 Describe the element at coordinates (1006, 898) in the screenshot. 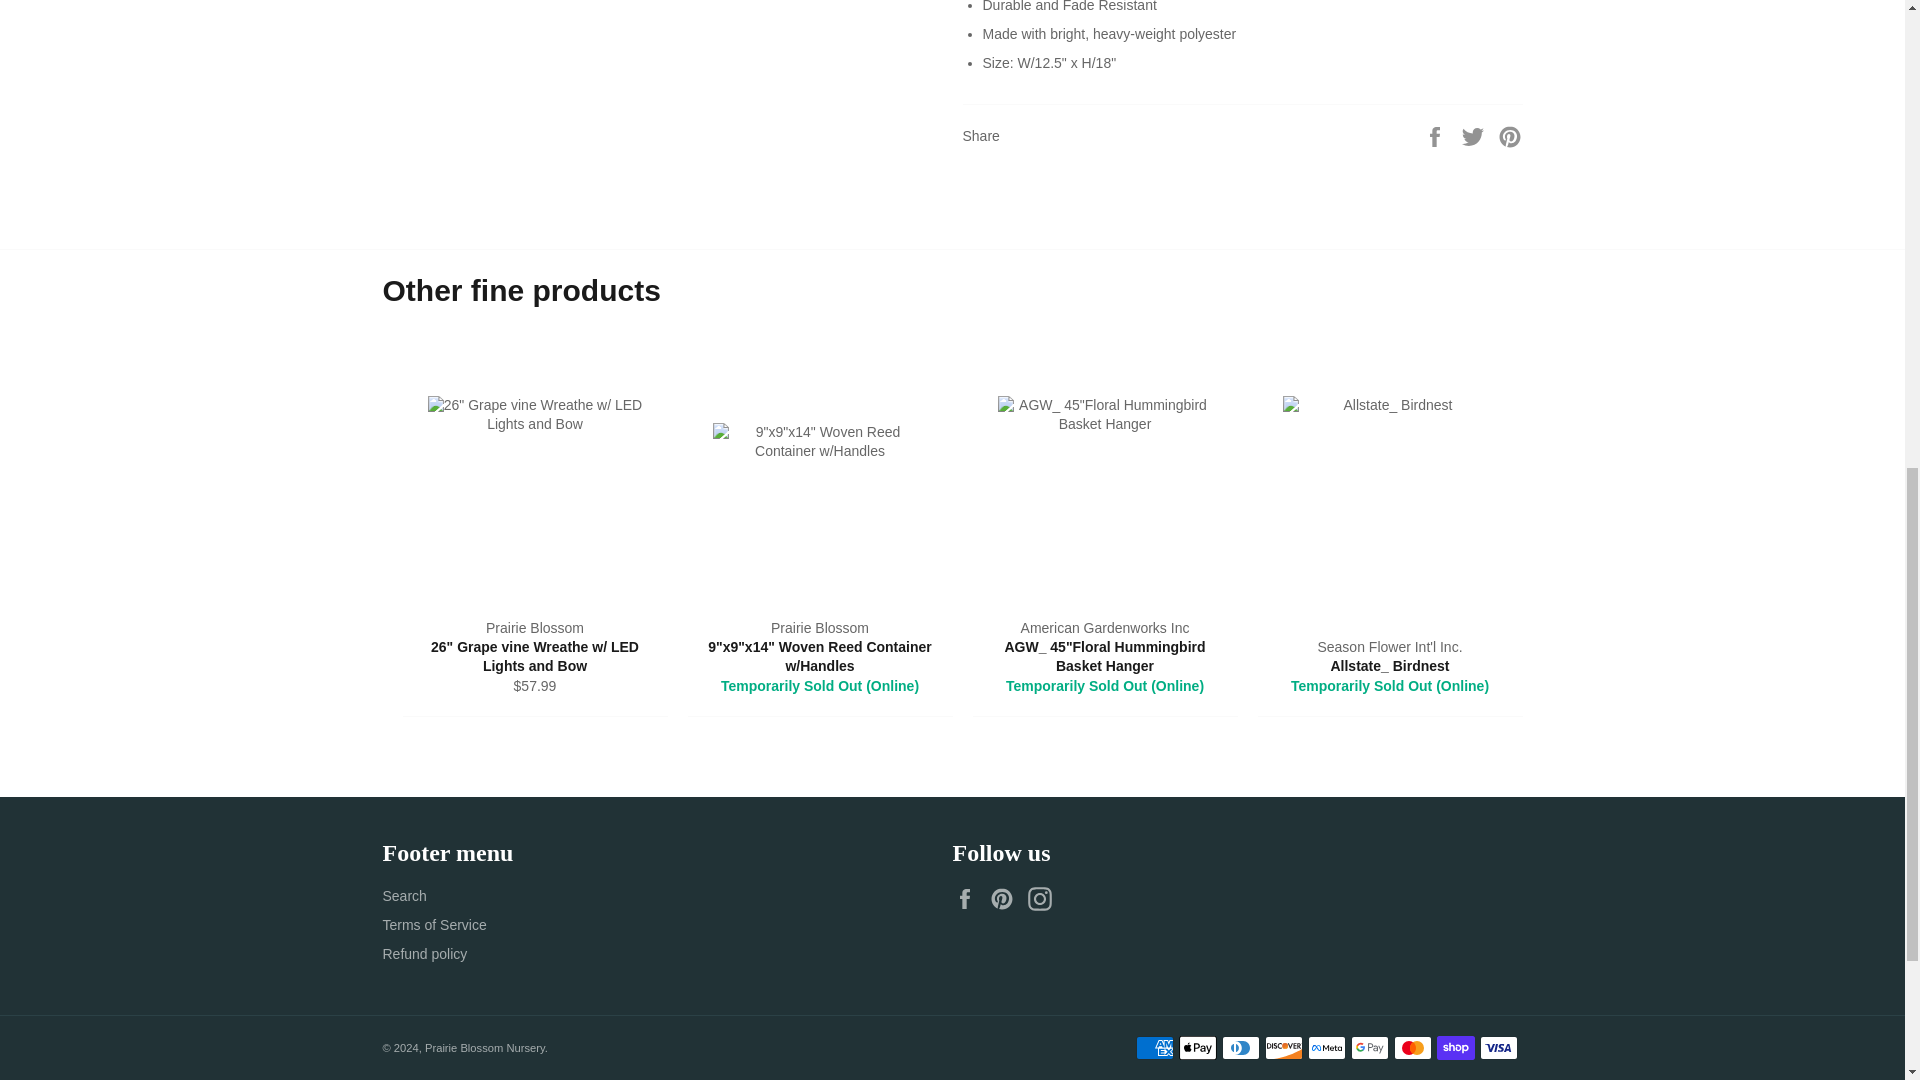

I see `Prairie Blossom Nursery on Pinterest` at that location.